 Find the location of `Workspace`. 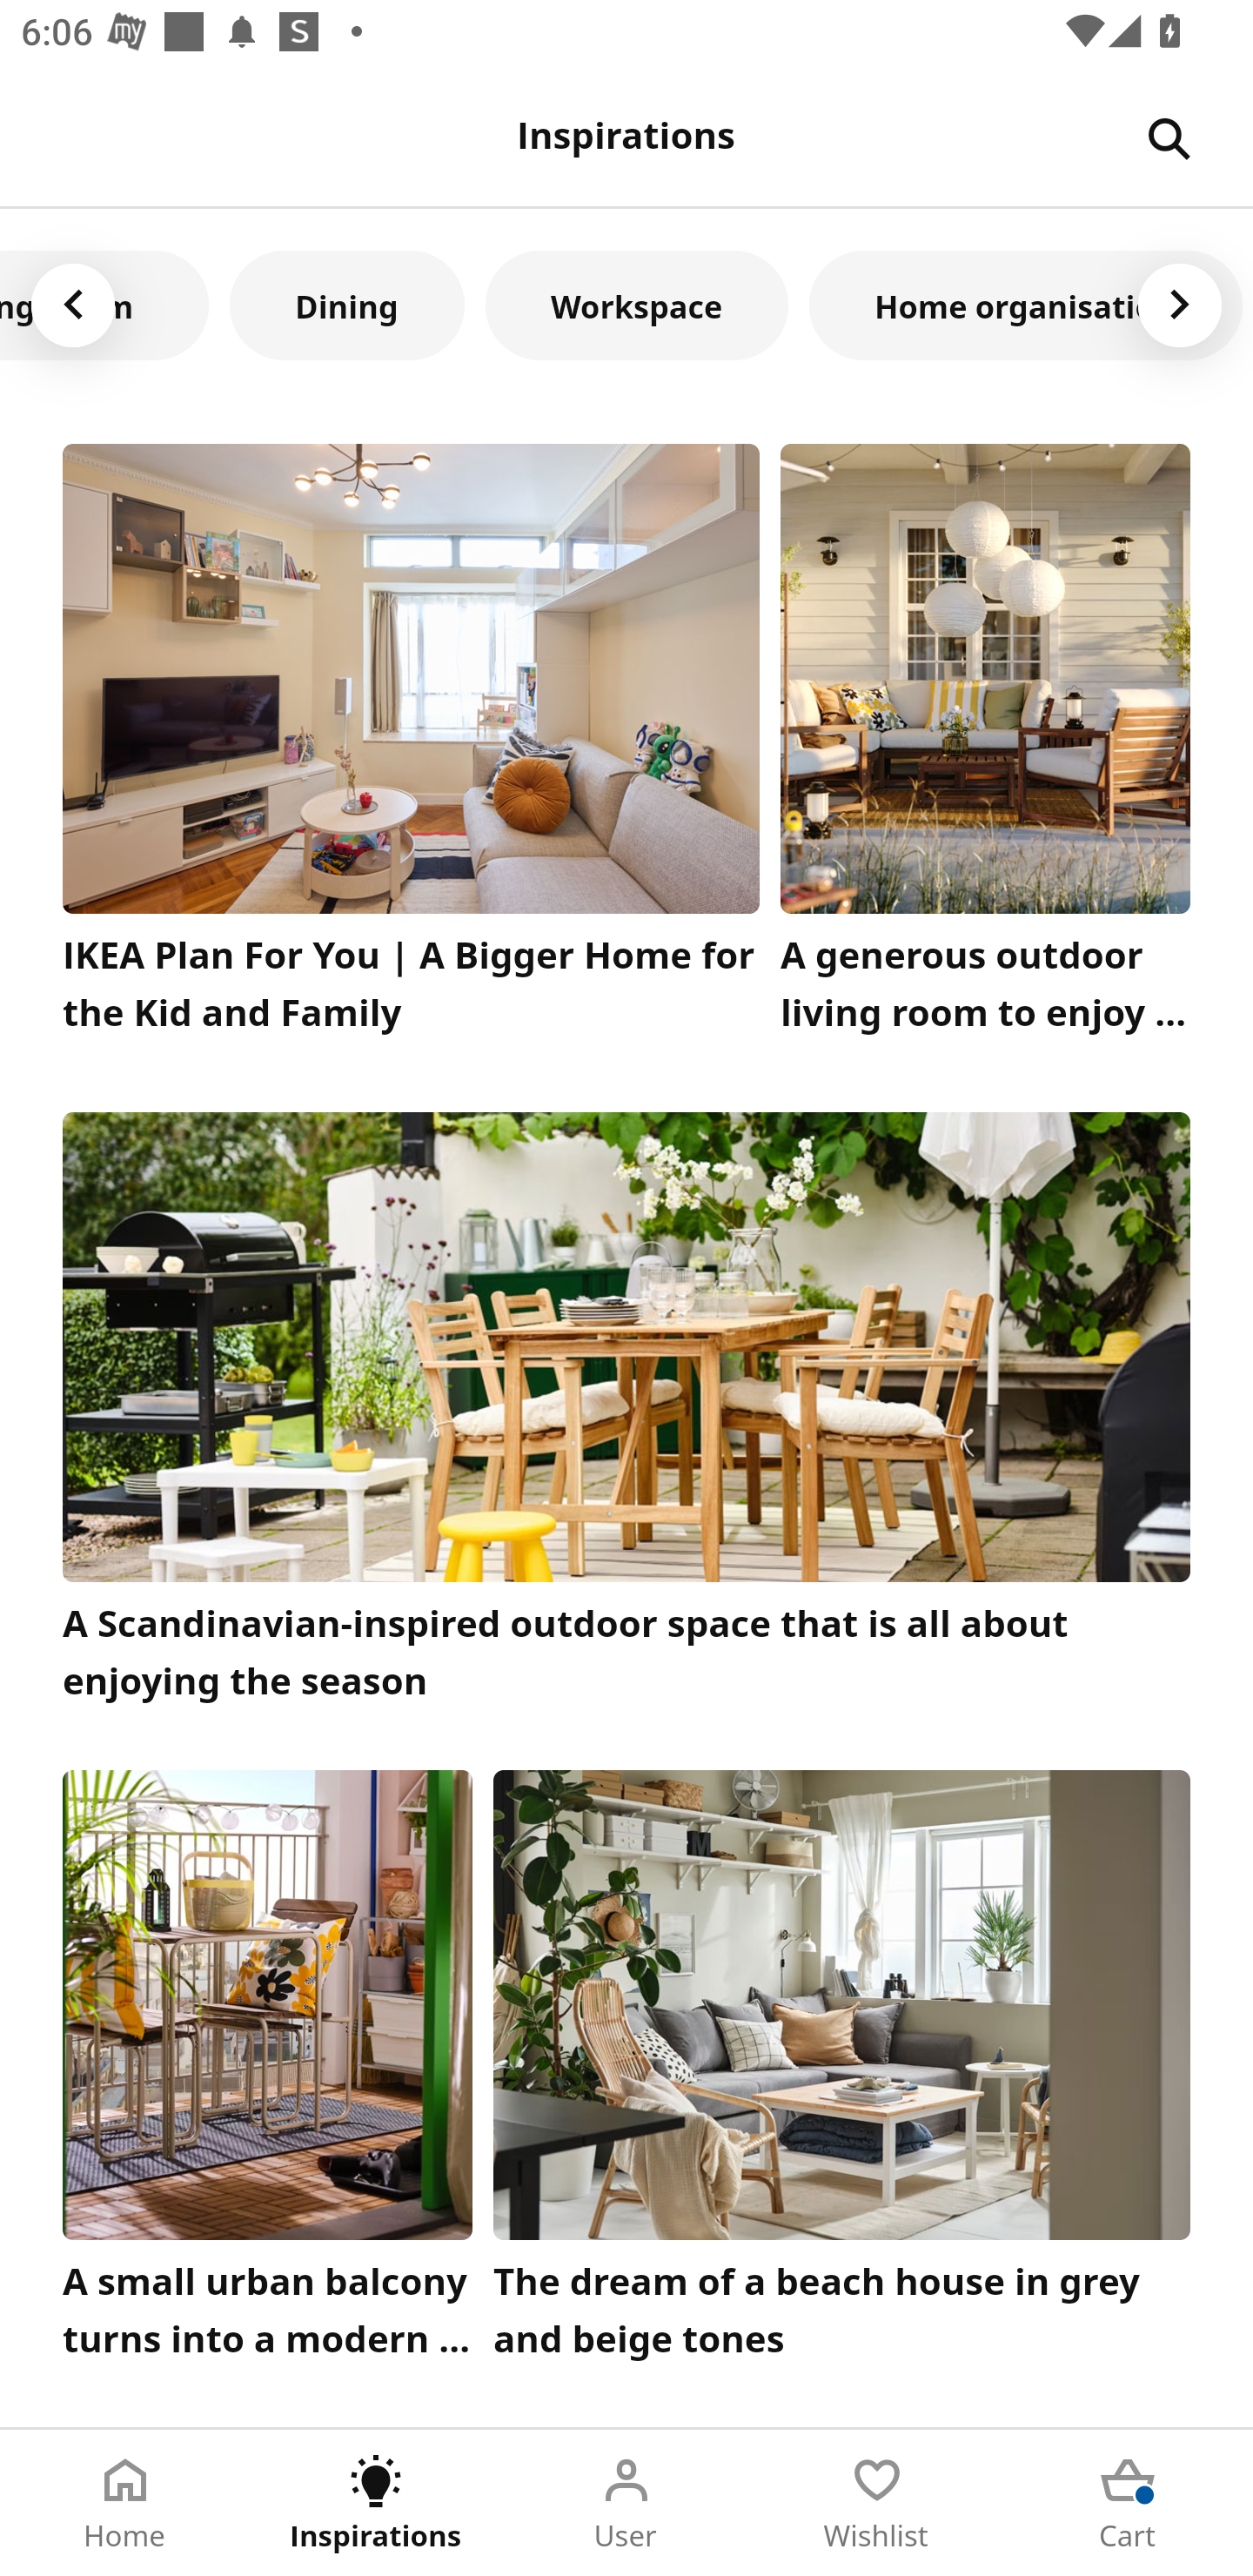

Workspace is located at coordinates (637, 305).